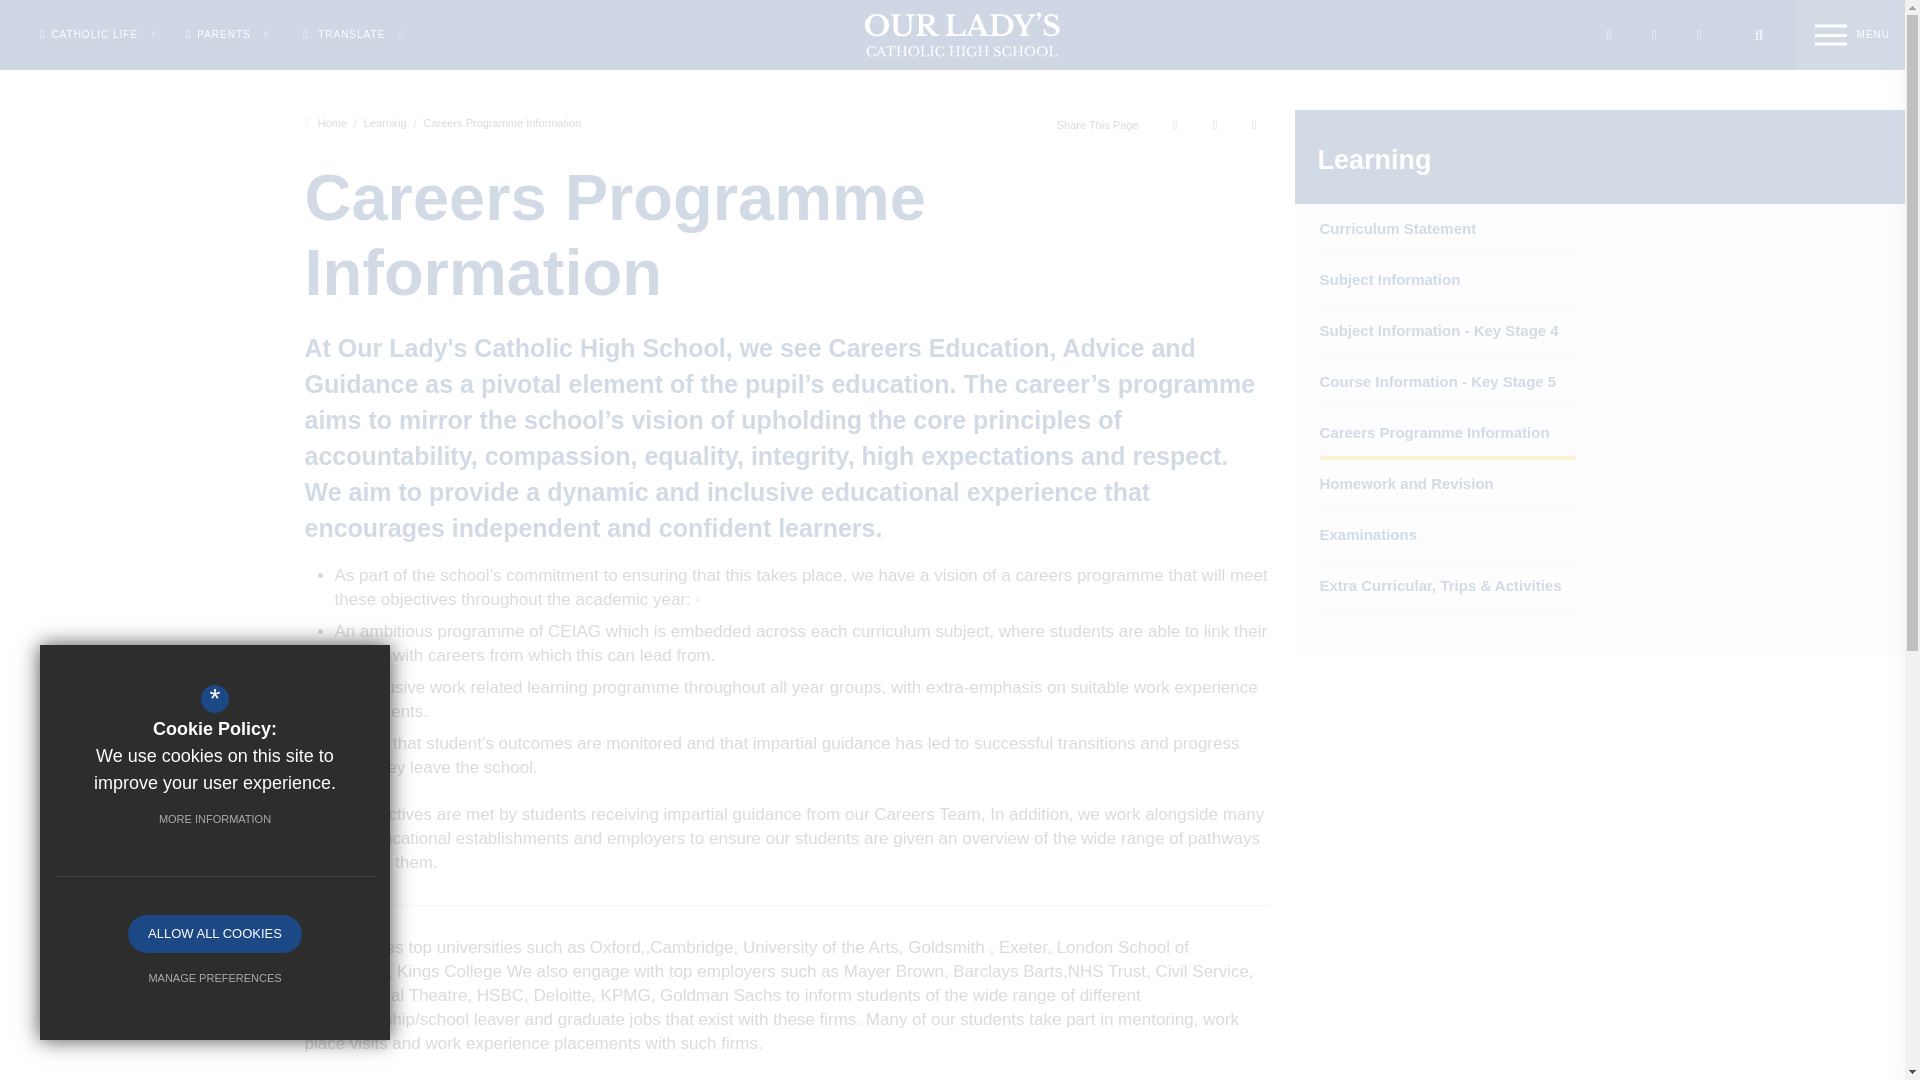 This screenshot has height=1080, width=1920. Describe the element at coordinates (227, 34) in the screenshot. I see `Parents` at that location.